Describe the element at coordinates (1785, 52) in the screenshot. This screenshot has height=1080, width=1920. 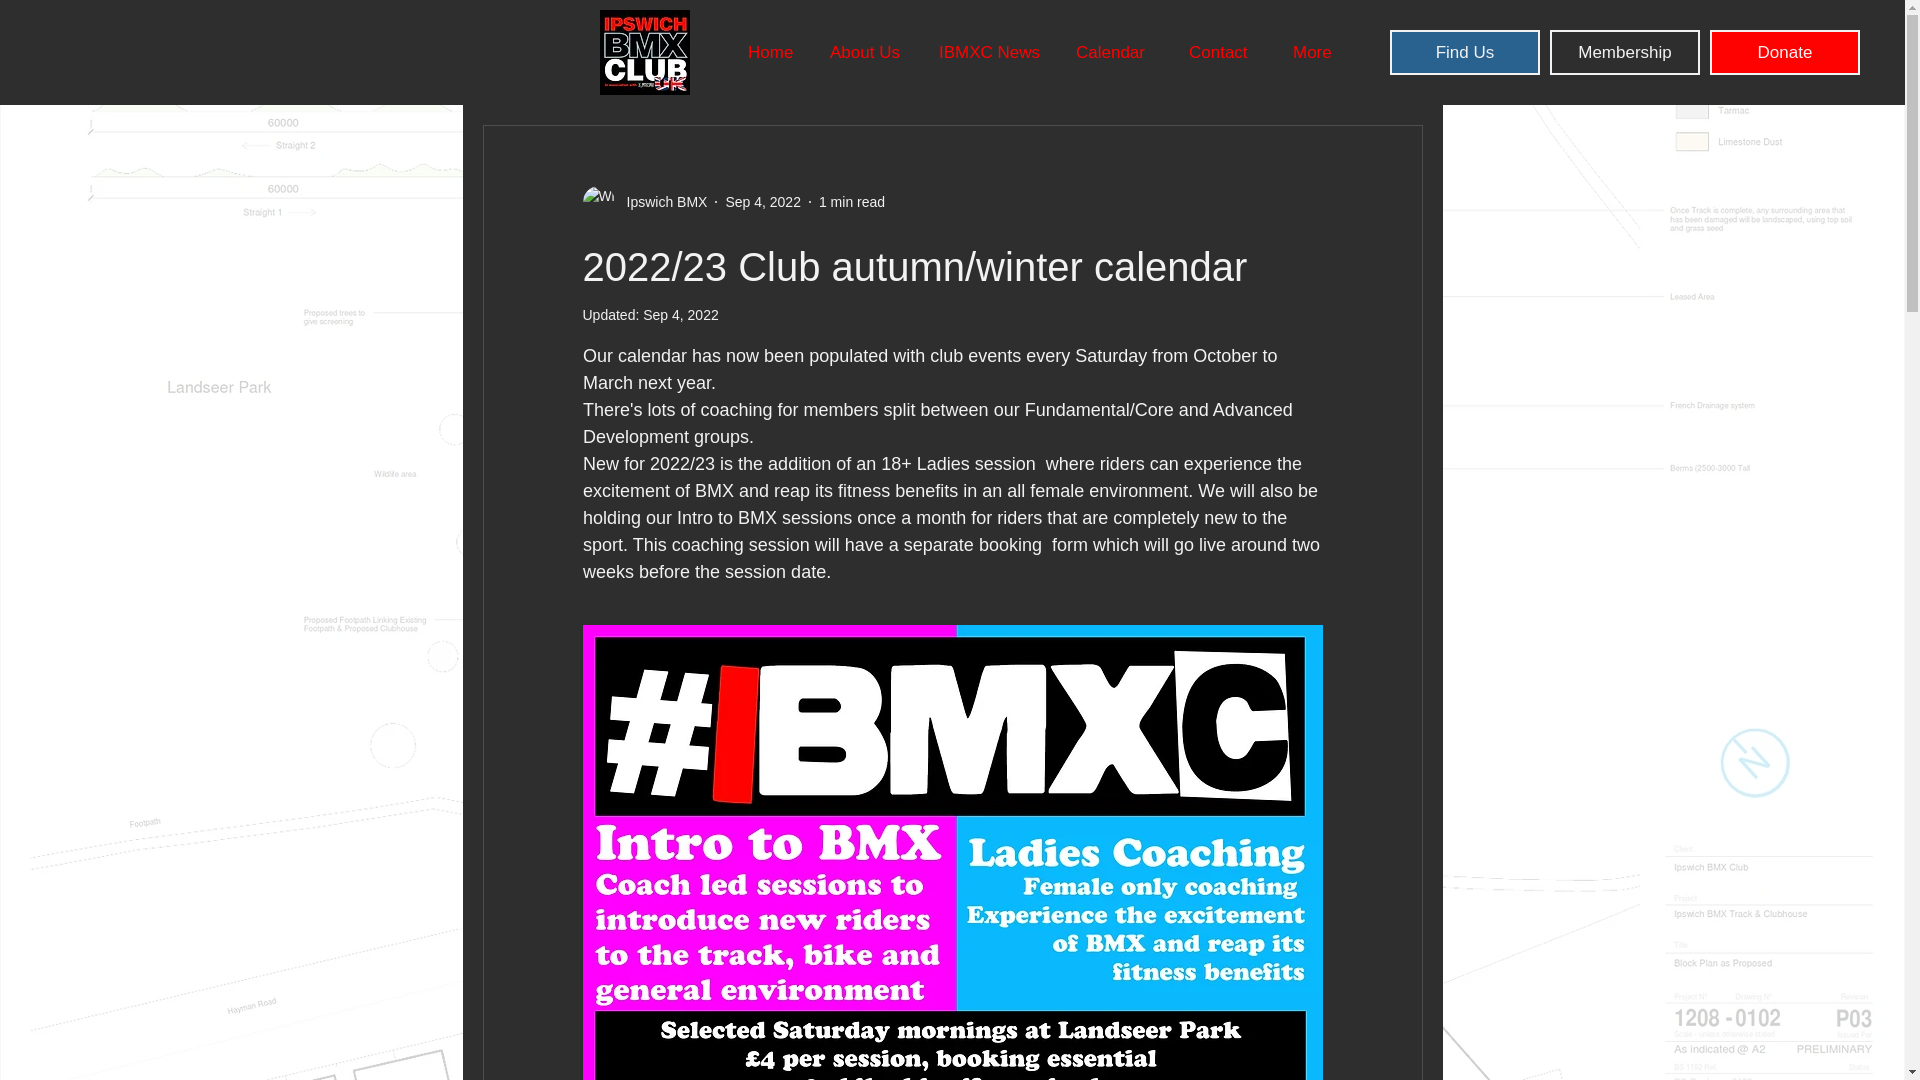
I see `Donate` at that location.